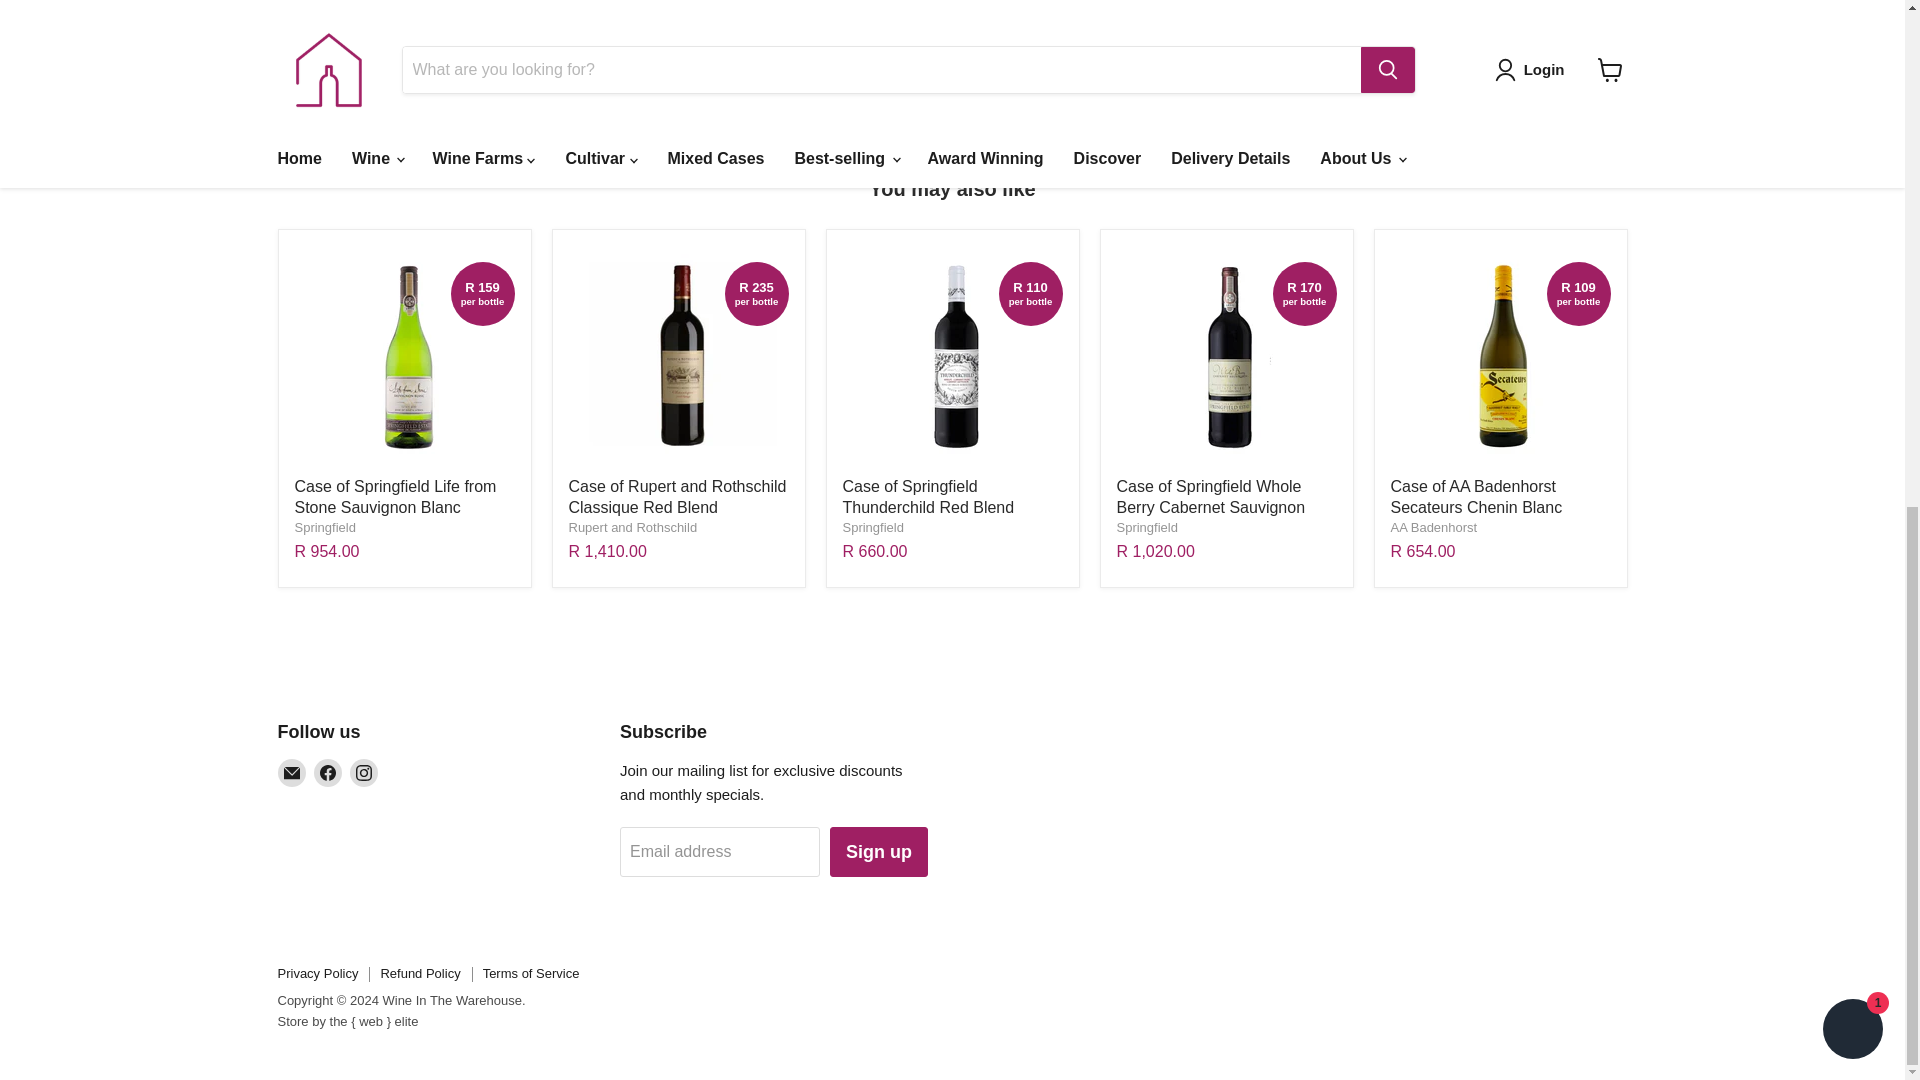  Describe the element at coordinates (1433, 526) in the screenshot. I see `AA Badenhorst` at that location.